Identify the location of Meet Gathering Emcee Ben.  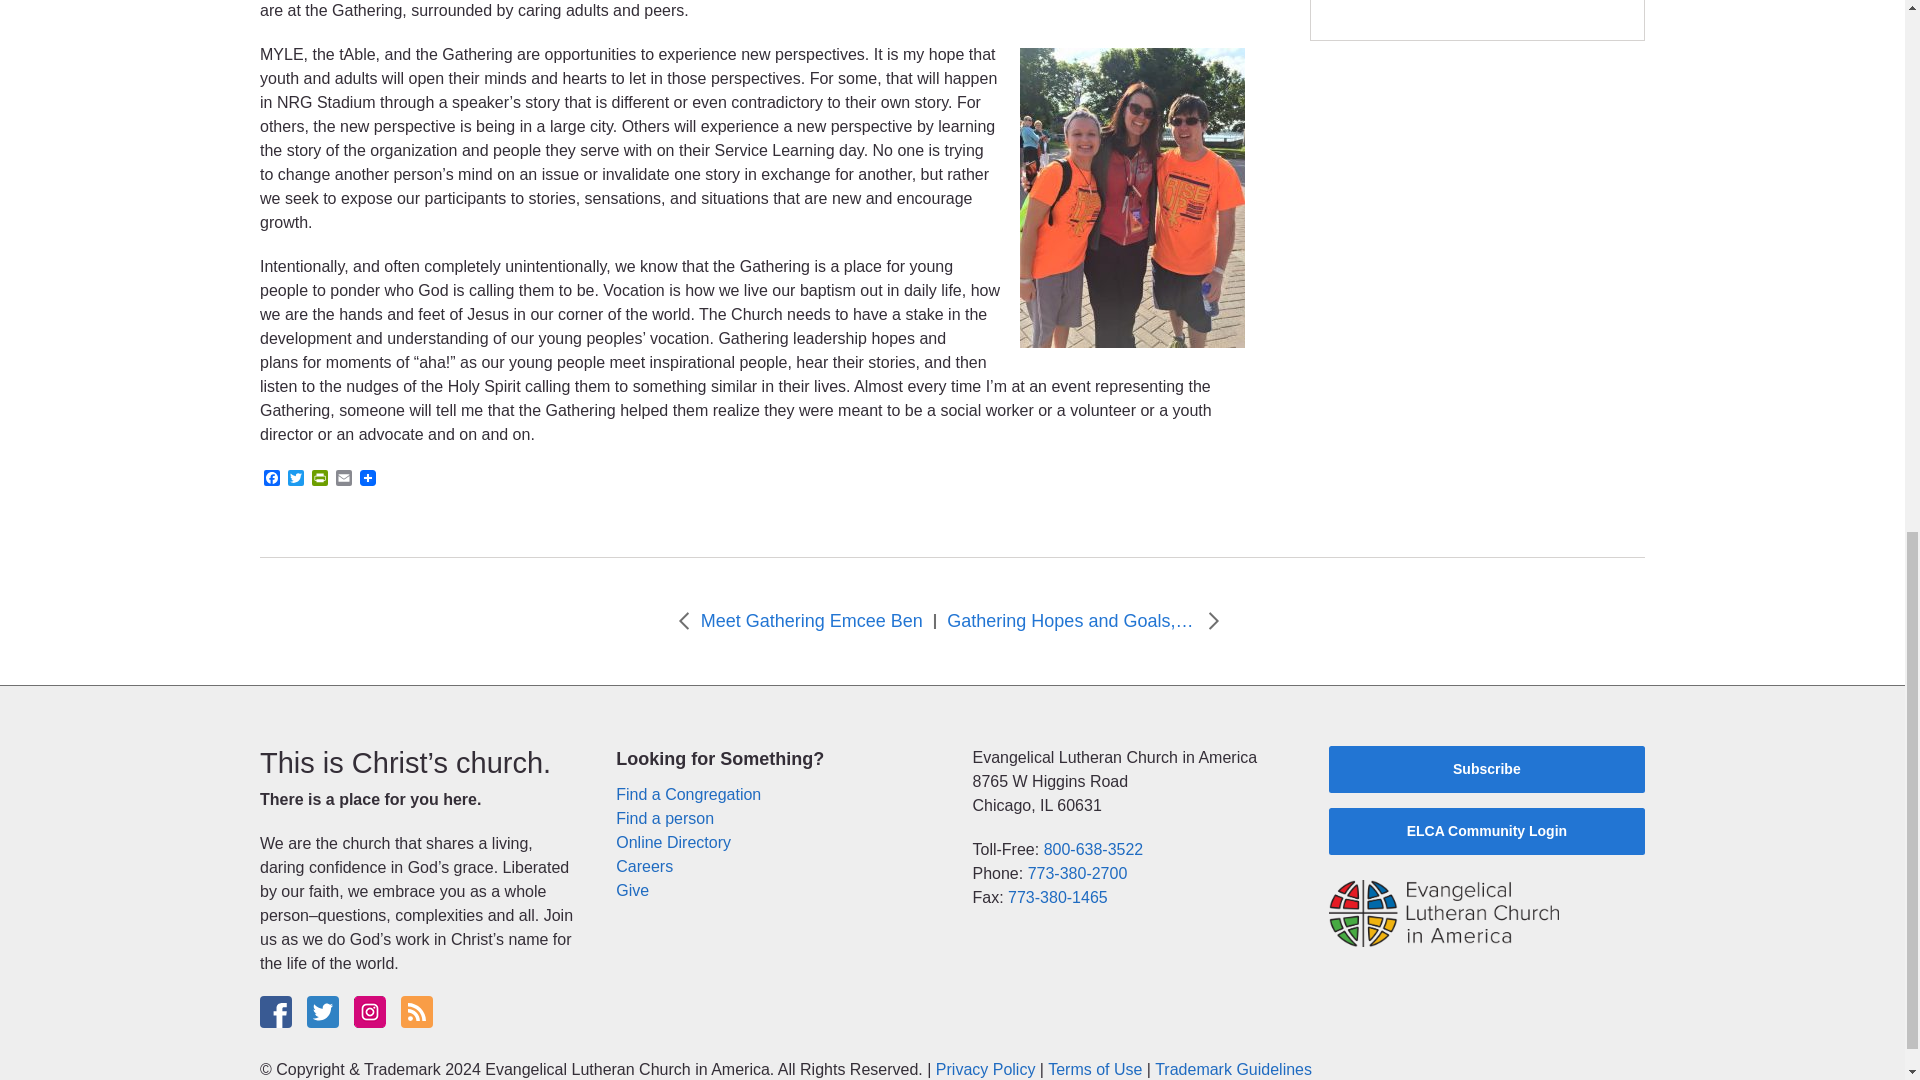
(812, 622).